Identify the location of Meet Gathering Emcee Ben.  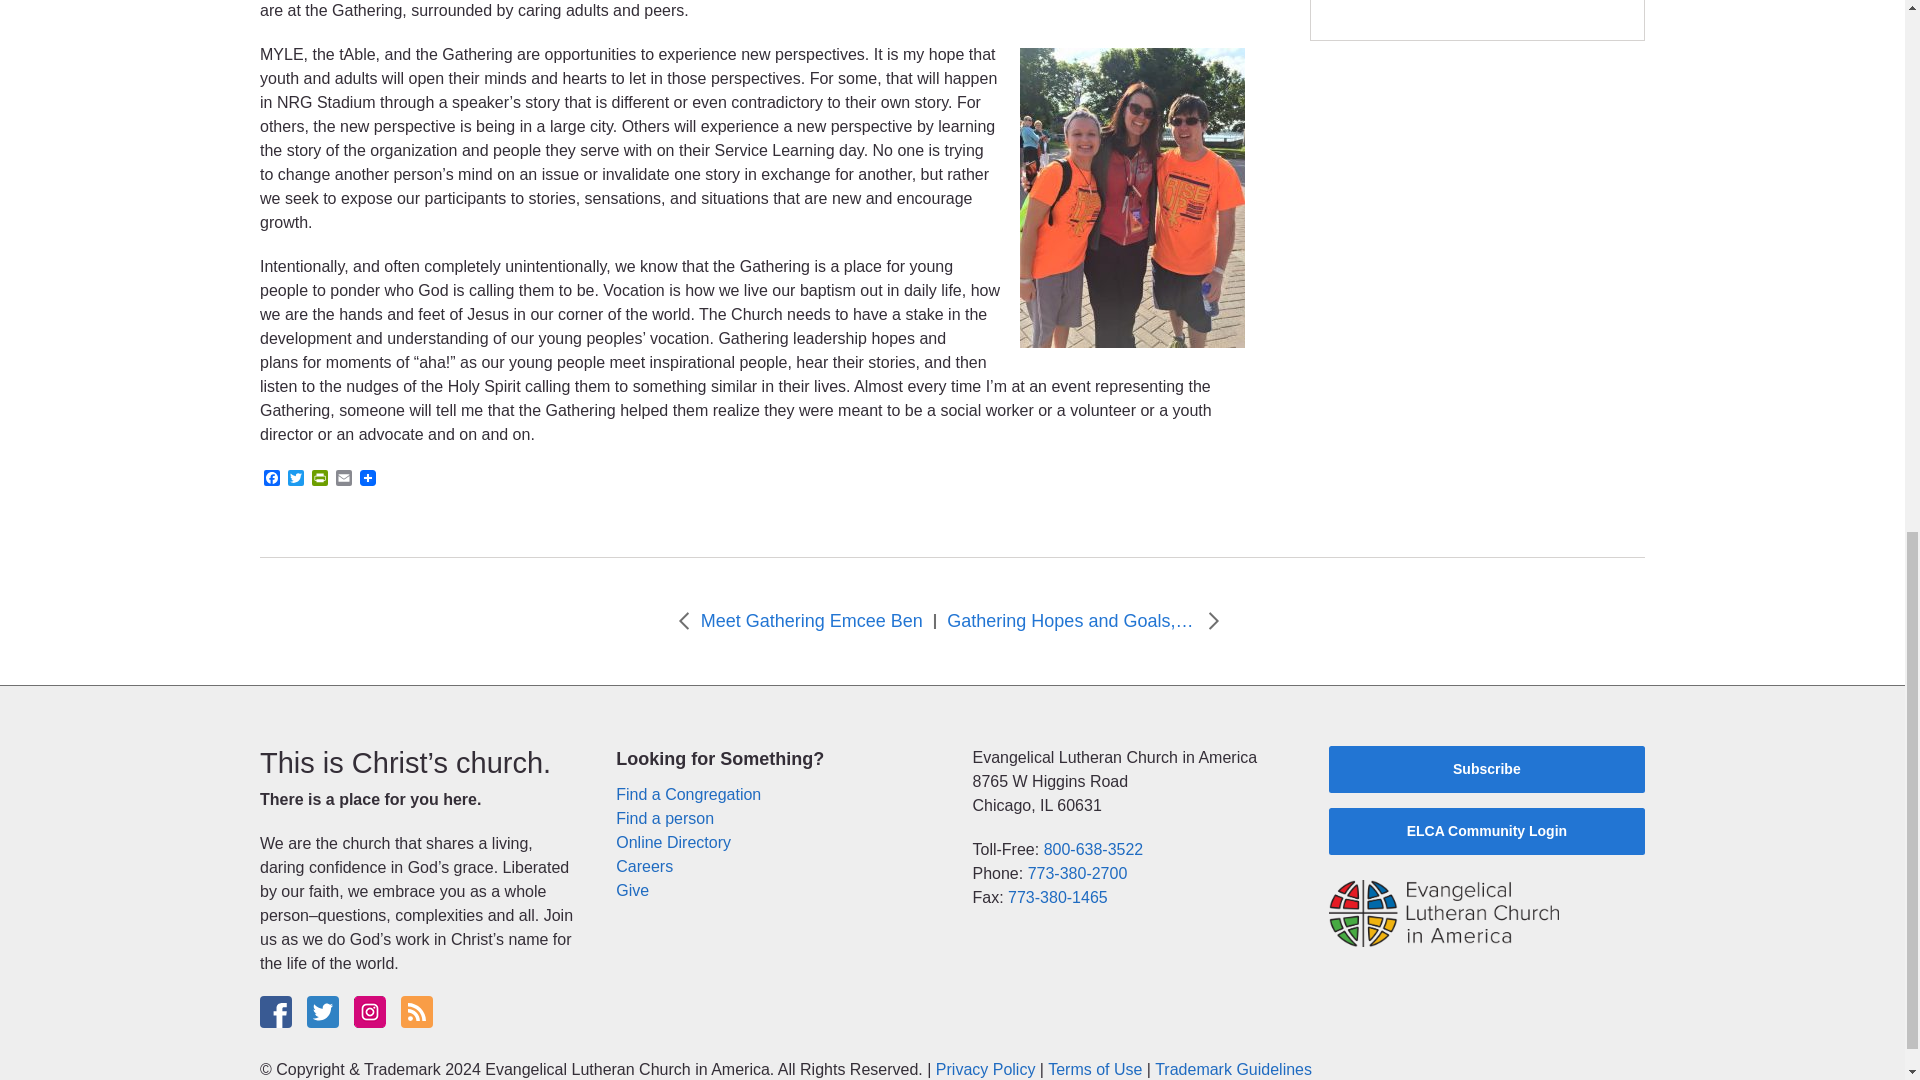
(812, 622).